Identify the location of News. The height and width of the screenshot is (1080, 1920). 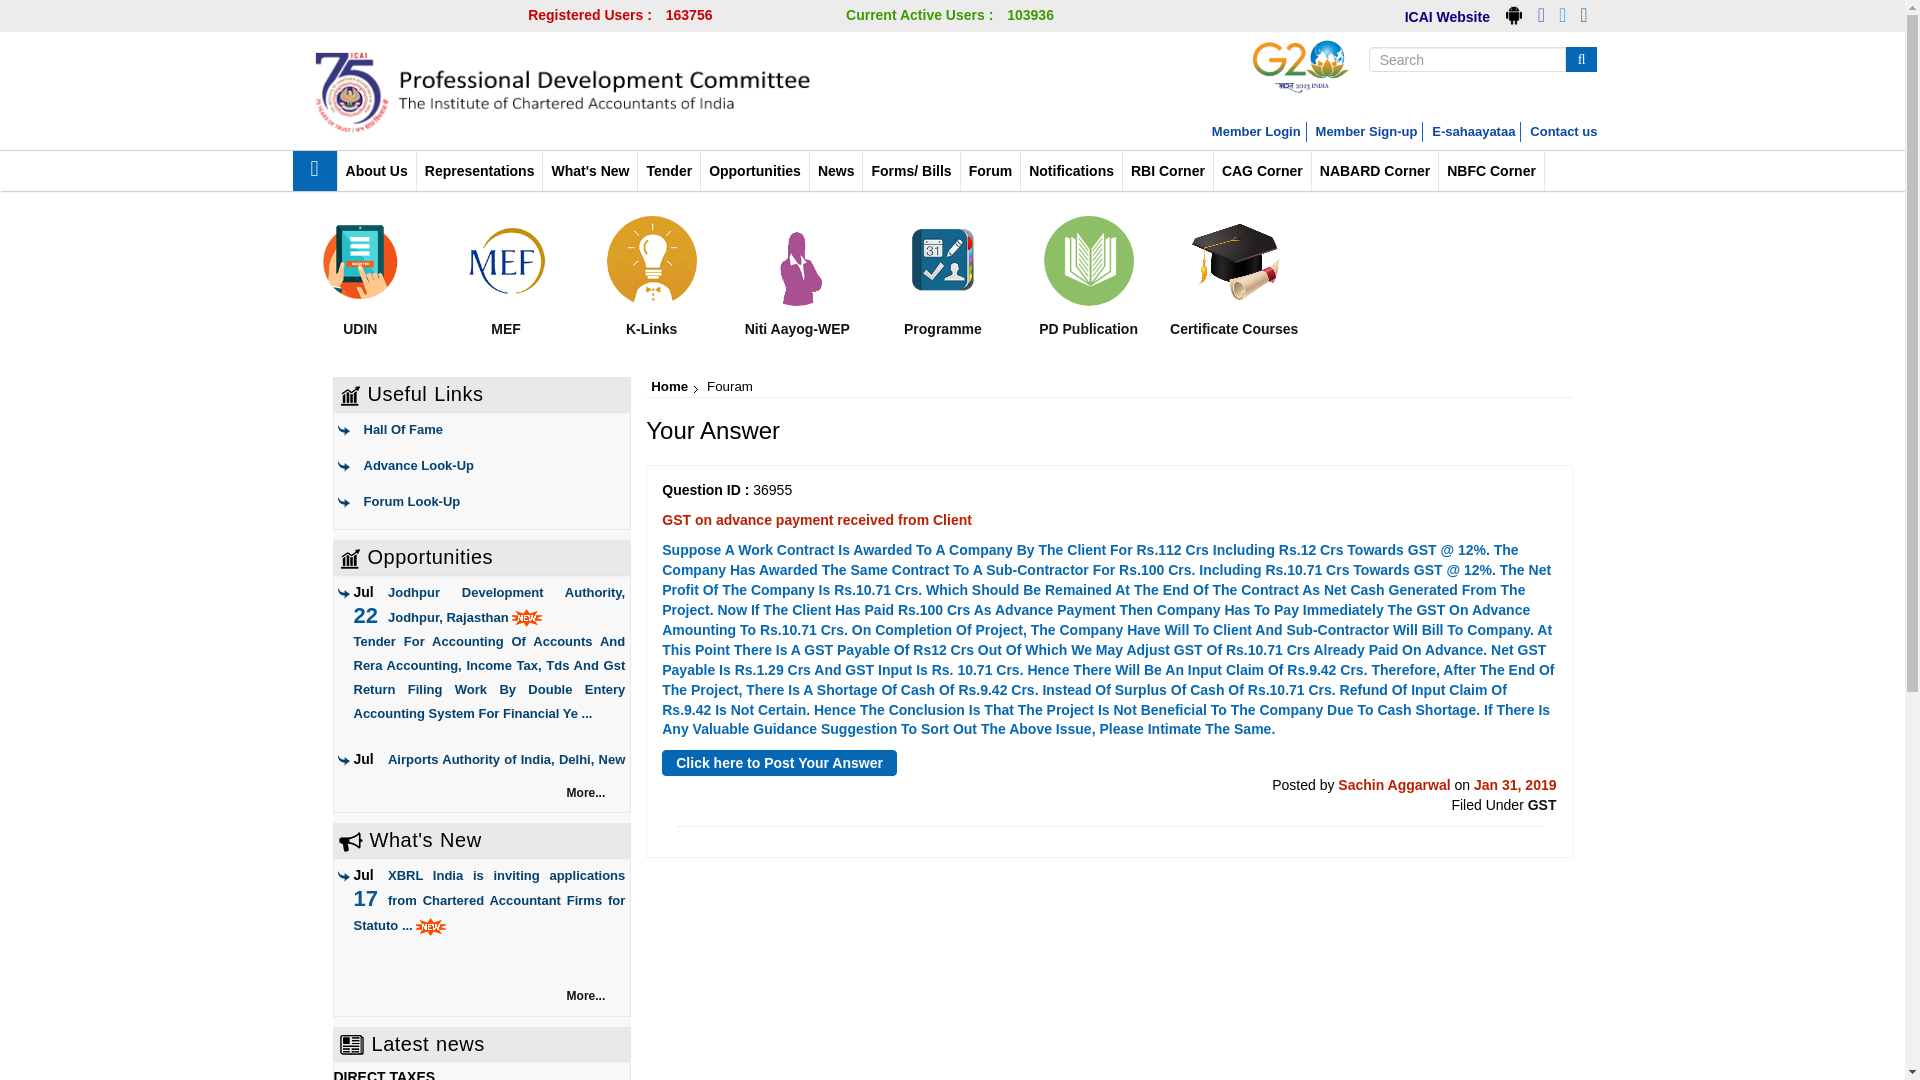
(836, 171).